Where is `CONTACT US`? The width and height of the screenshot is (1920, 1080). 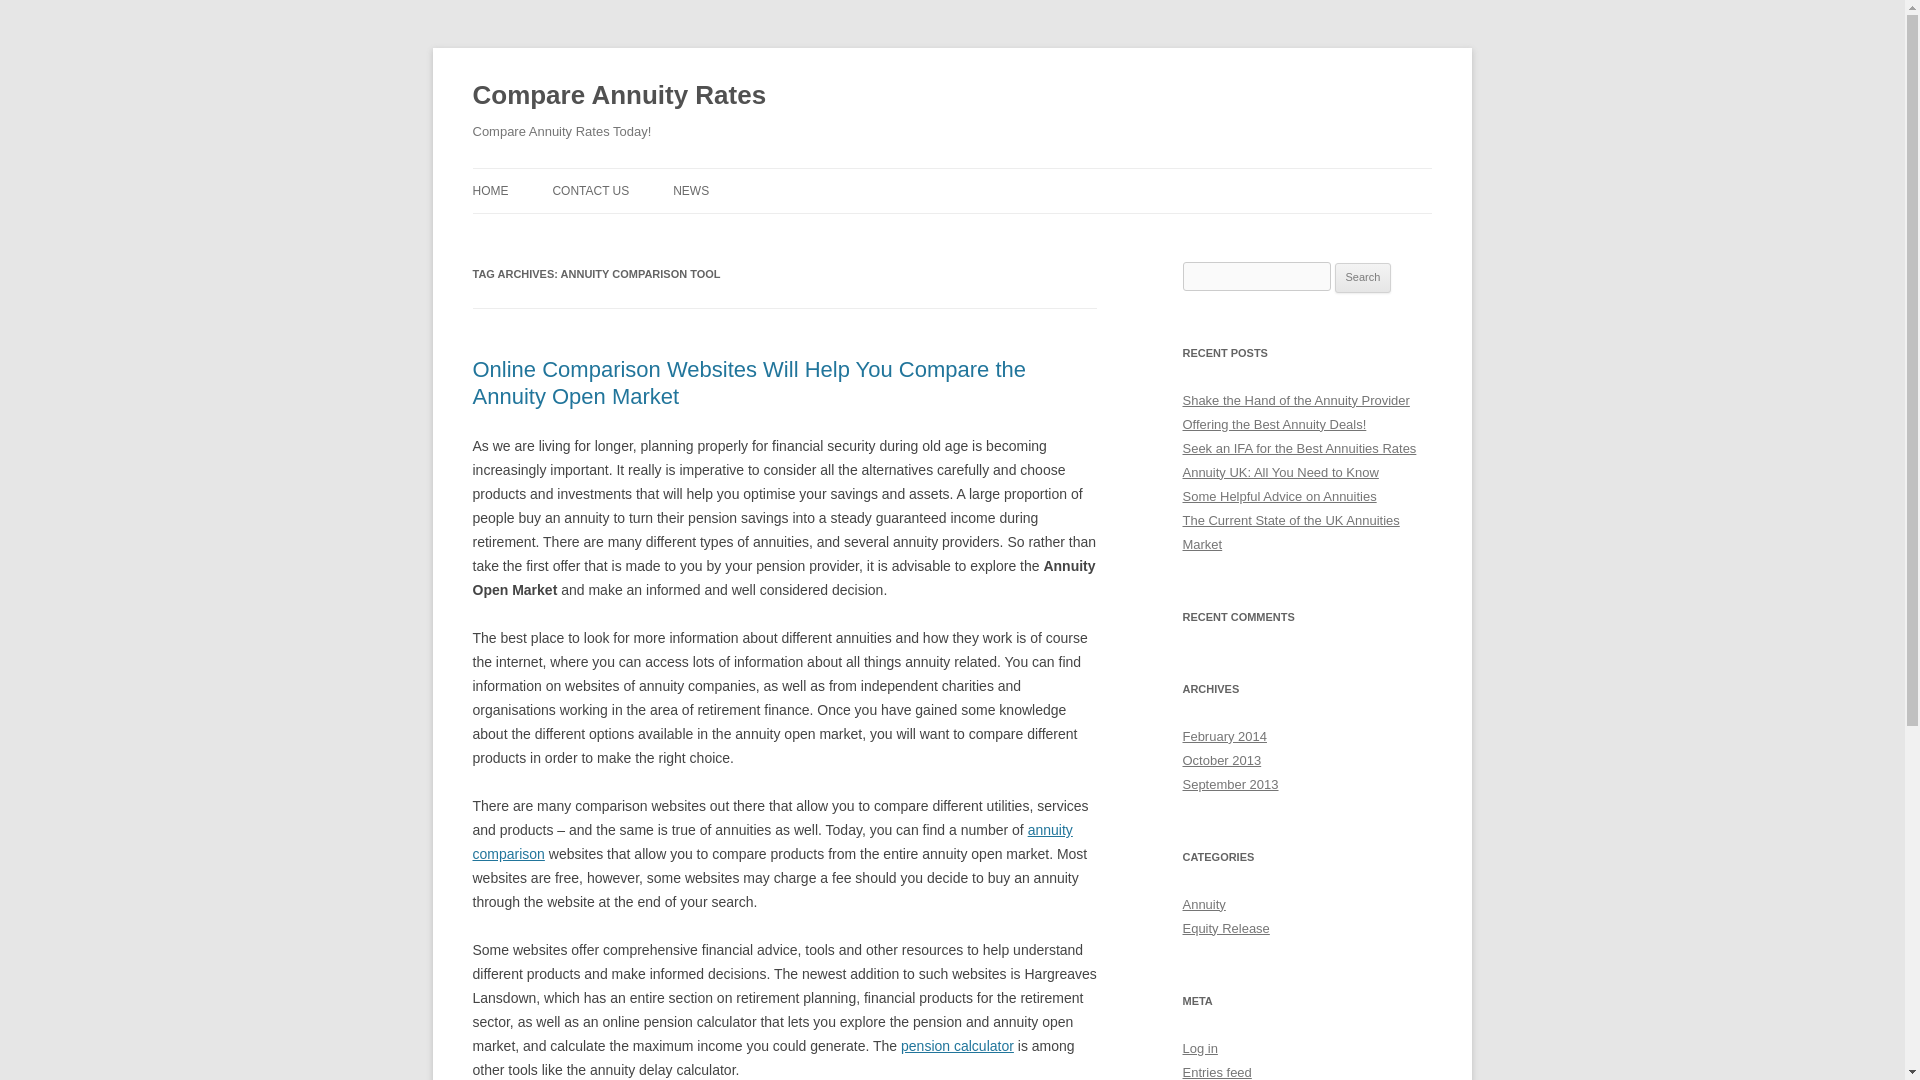
CONTACT US is located at coordinates (590, 190).